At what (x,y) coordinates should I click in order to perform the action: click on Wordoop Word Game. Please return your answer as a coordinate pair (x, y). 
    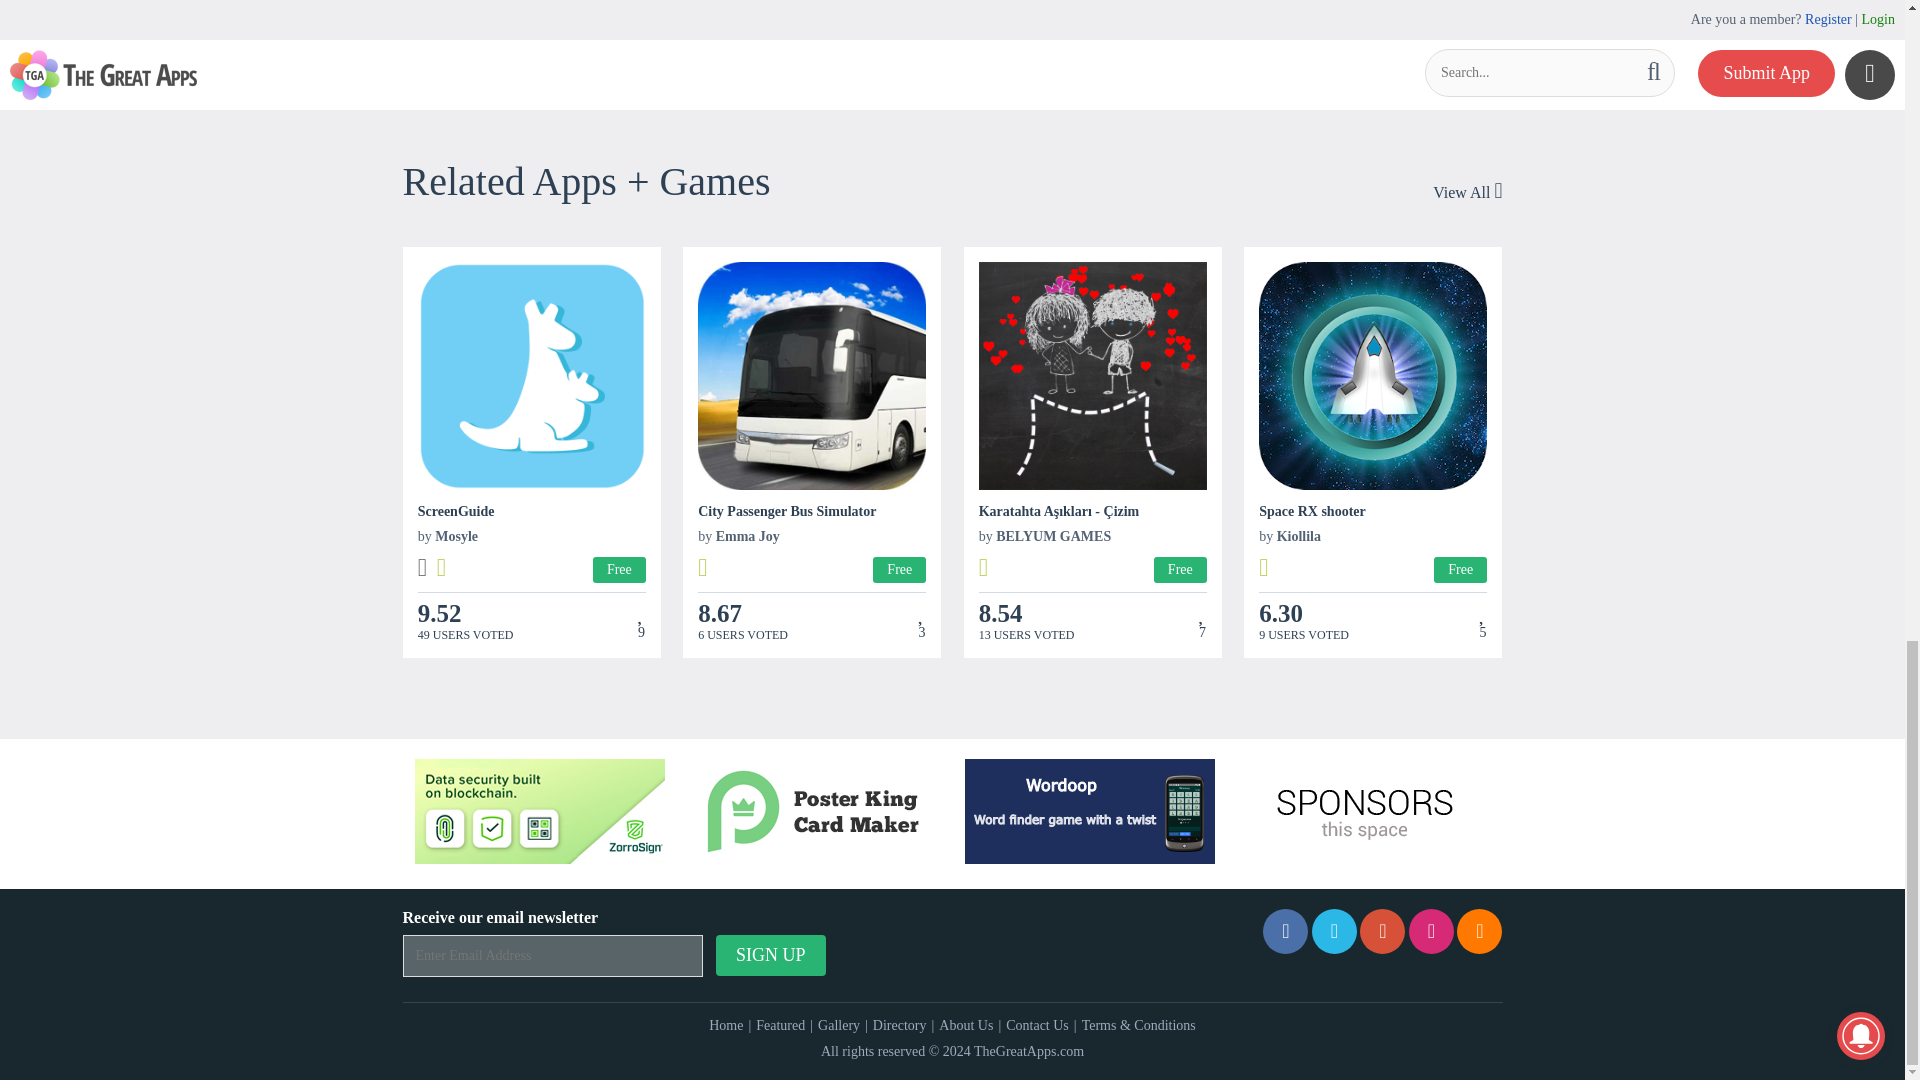
    Looking at the image, I should click on (1090, 812).